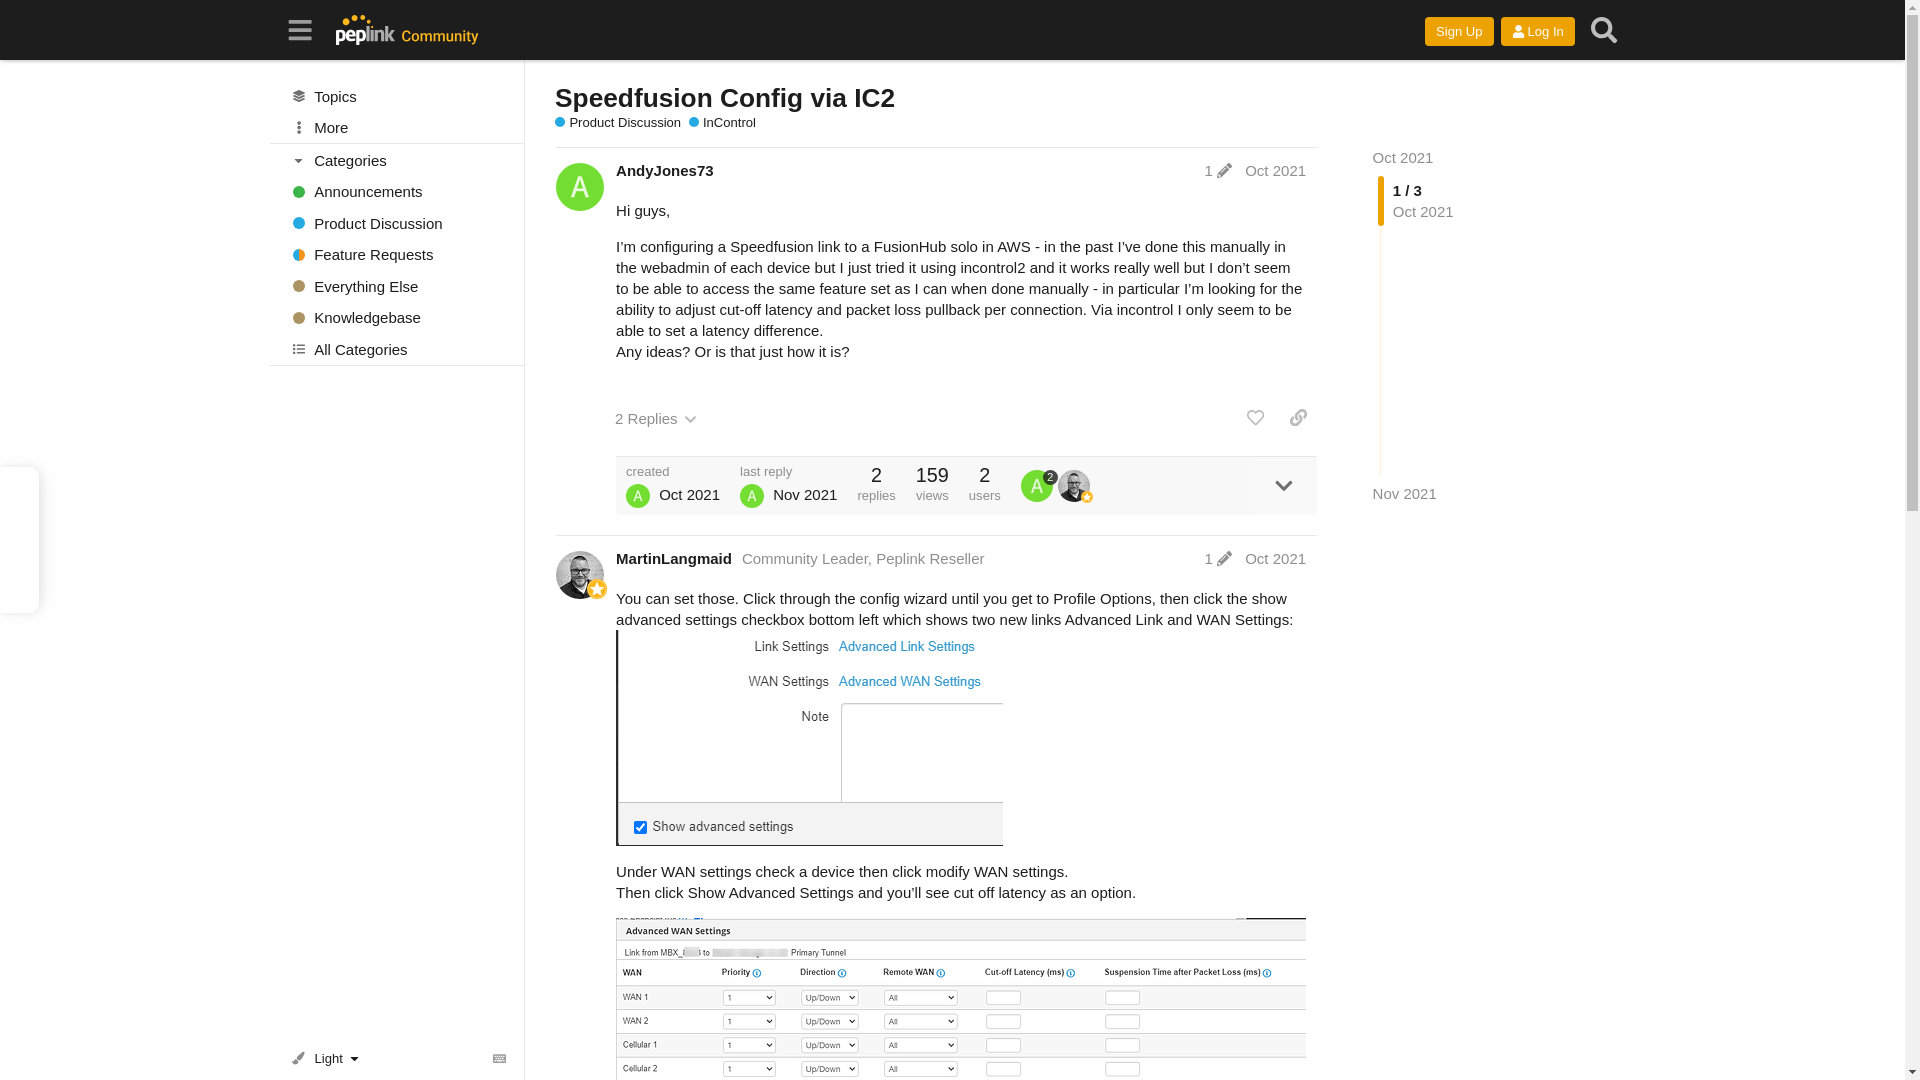  What do you see at coordinates (1538, 32) in the screenshot?
I see `Log In` at bounding box center [1538, 32].